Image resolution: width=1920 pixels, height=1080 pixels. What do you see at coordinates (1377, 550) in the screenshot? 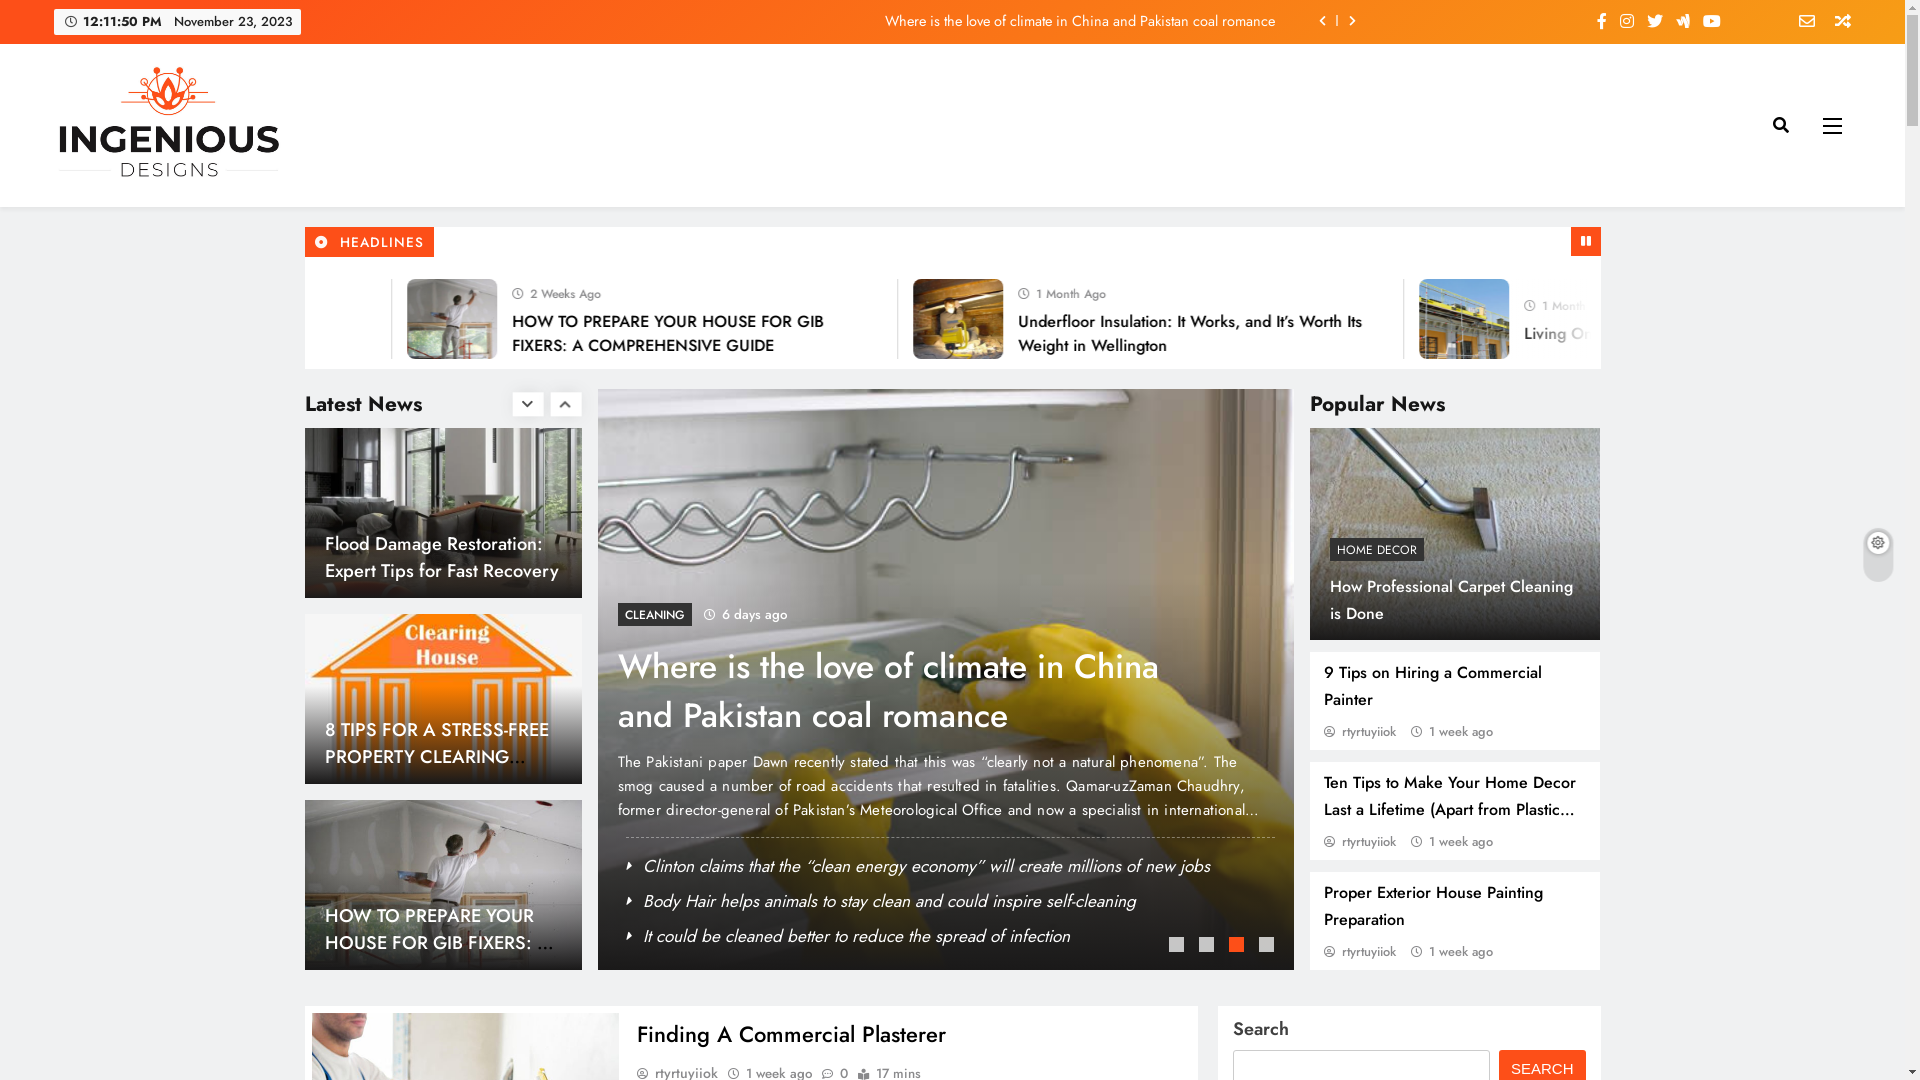
I see `HOME DECOR` at bounding box center [1377, 550].